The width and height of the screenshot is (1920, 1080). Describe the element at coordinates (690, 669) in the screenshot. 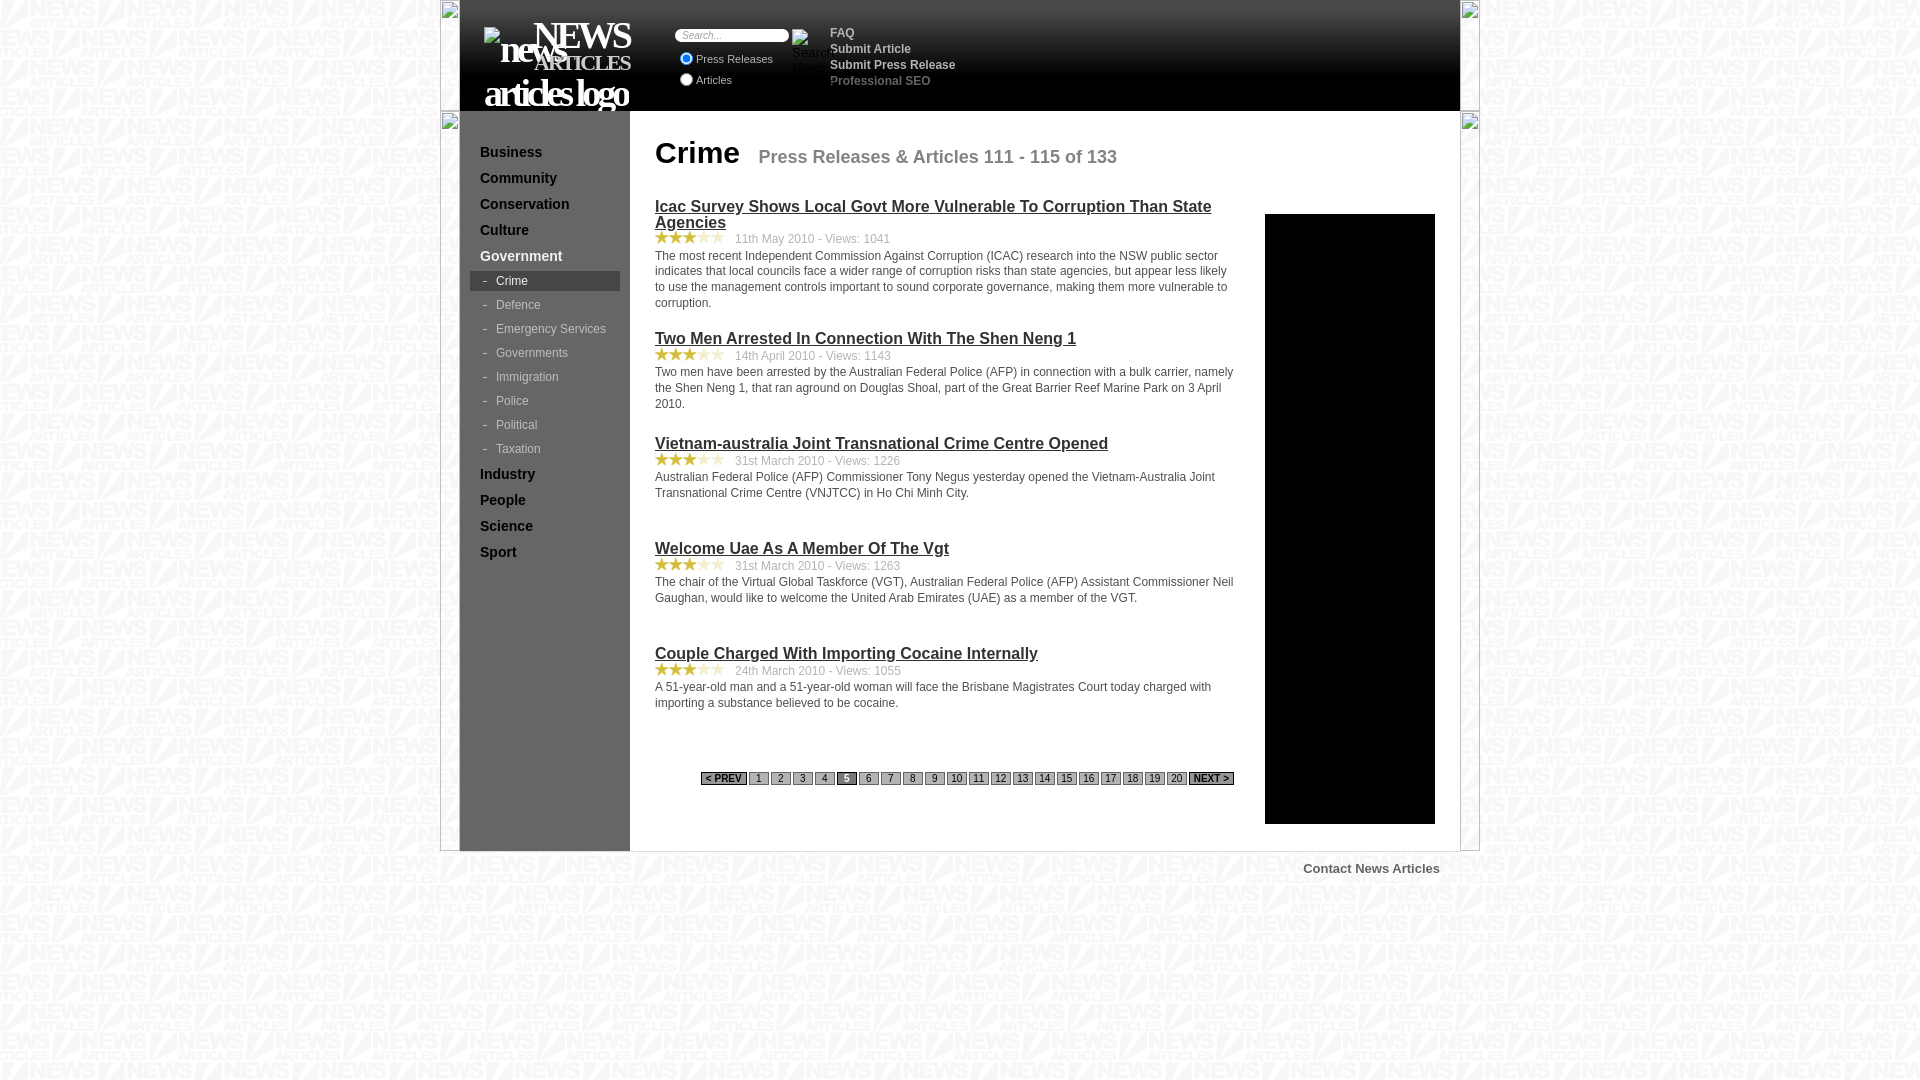

I see `3 Star Rating` at that location.